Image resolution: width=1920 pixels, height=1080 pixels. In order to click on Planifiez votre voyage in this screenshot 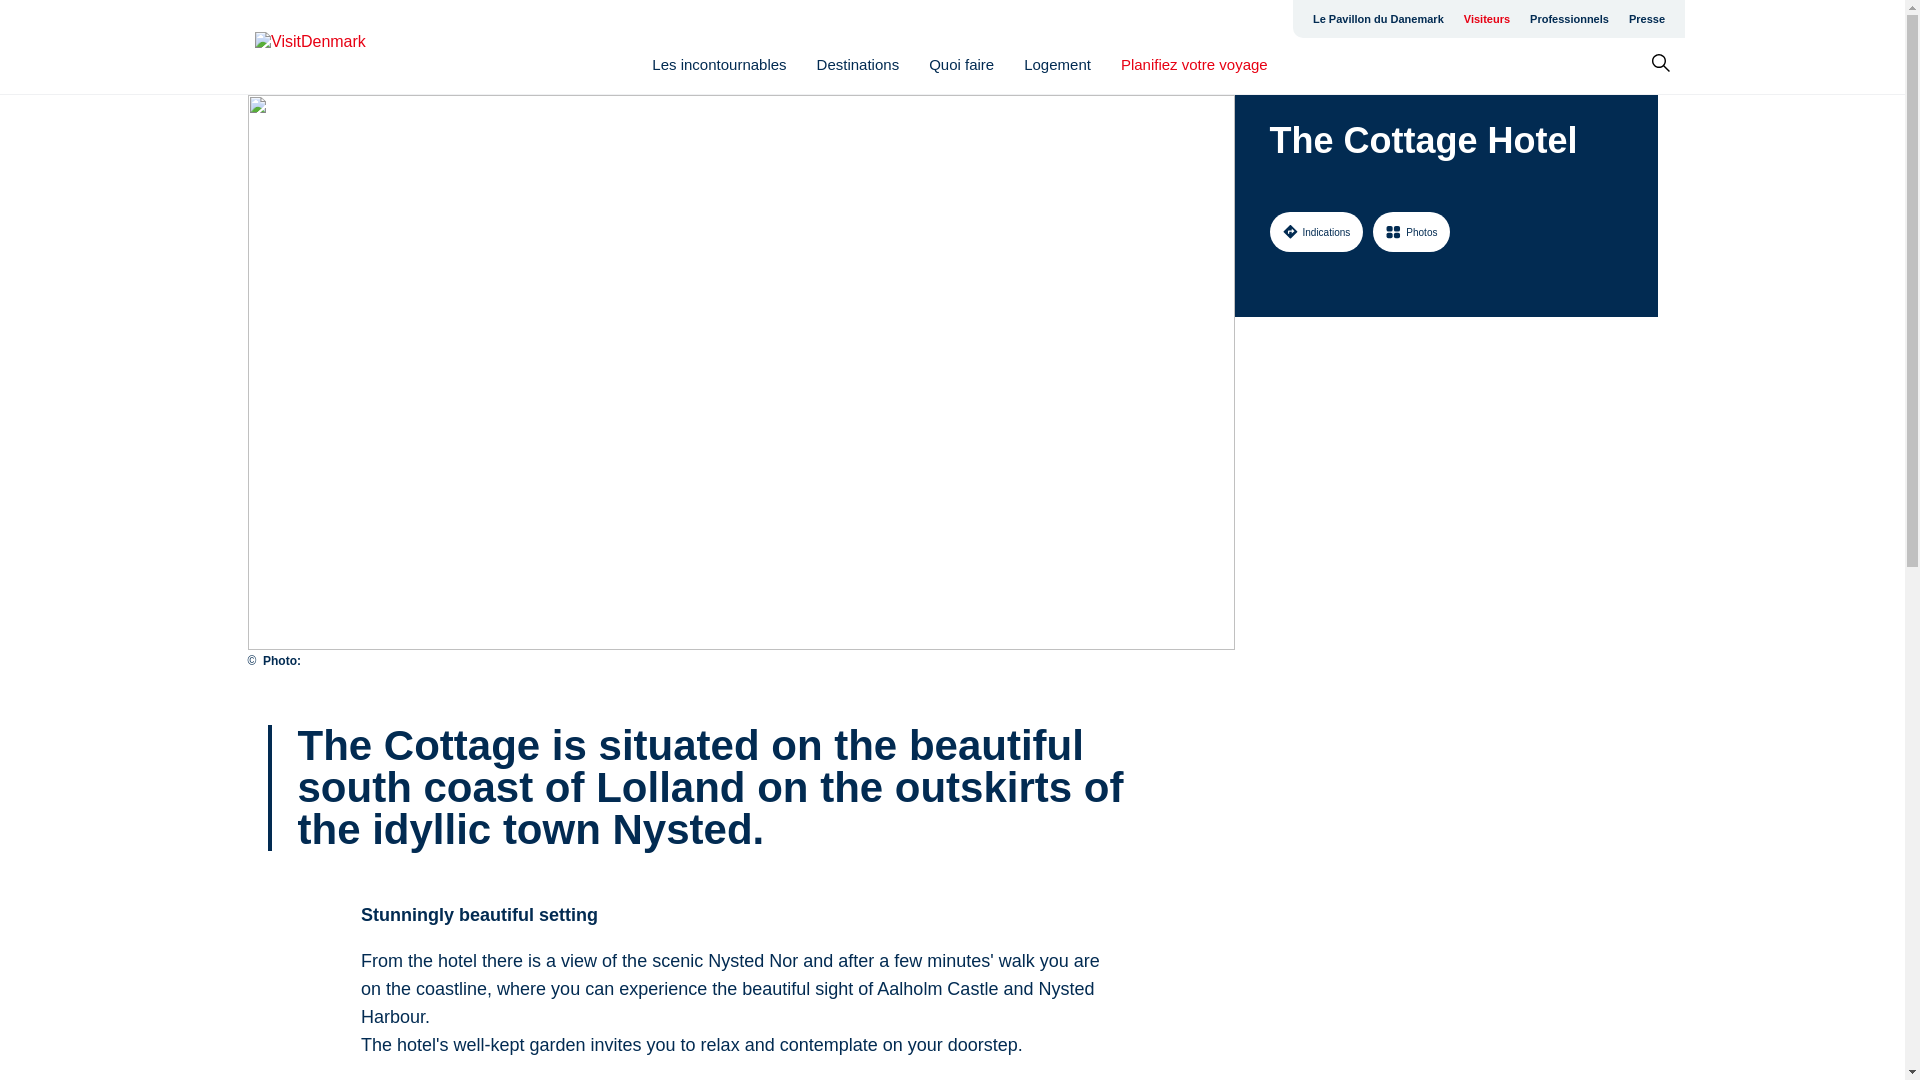, I will do `click(1194, 64)`.